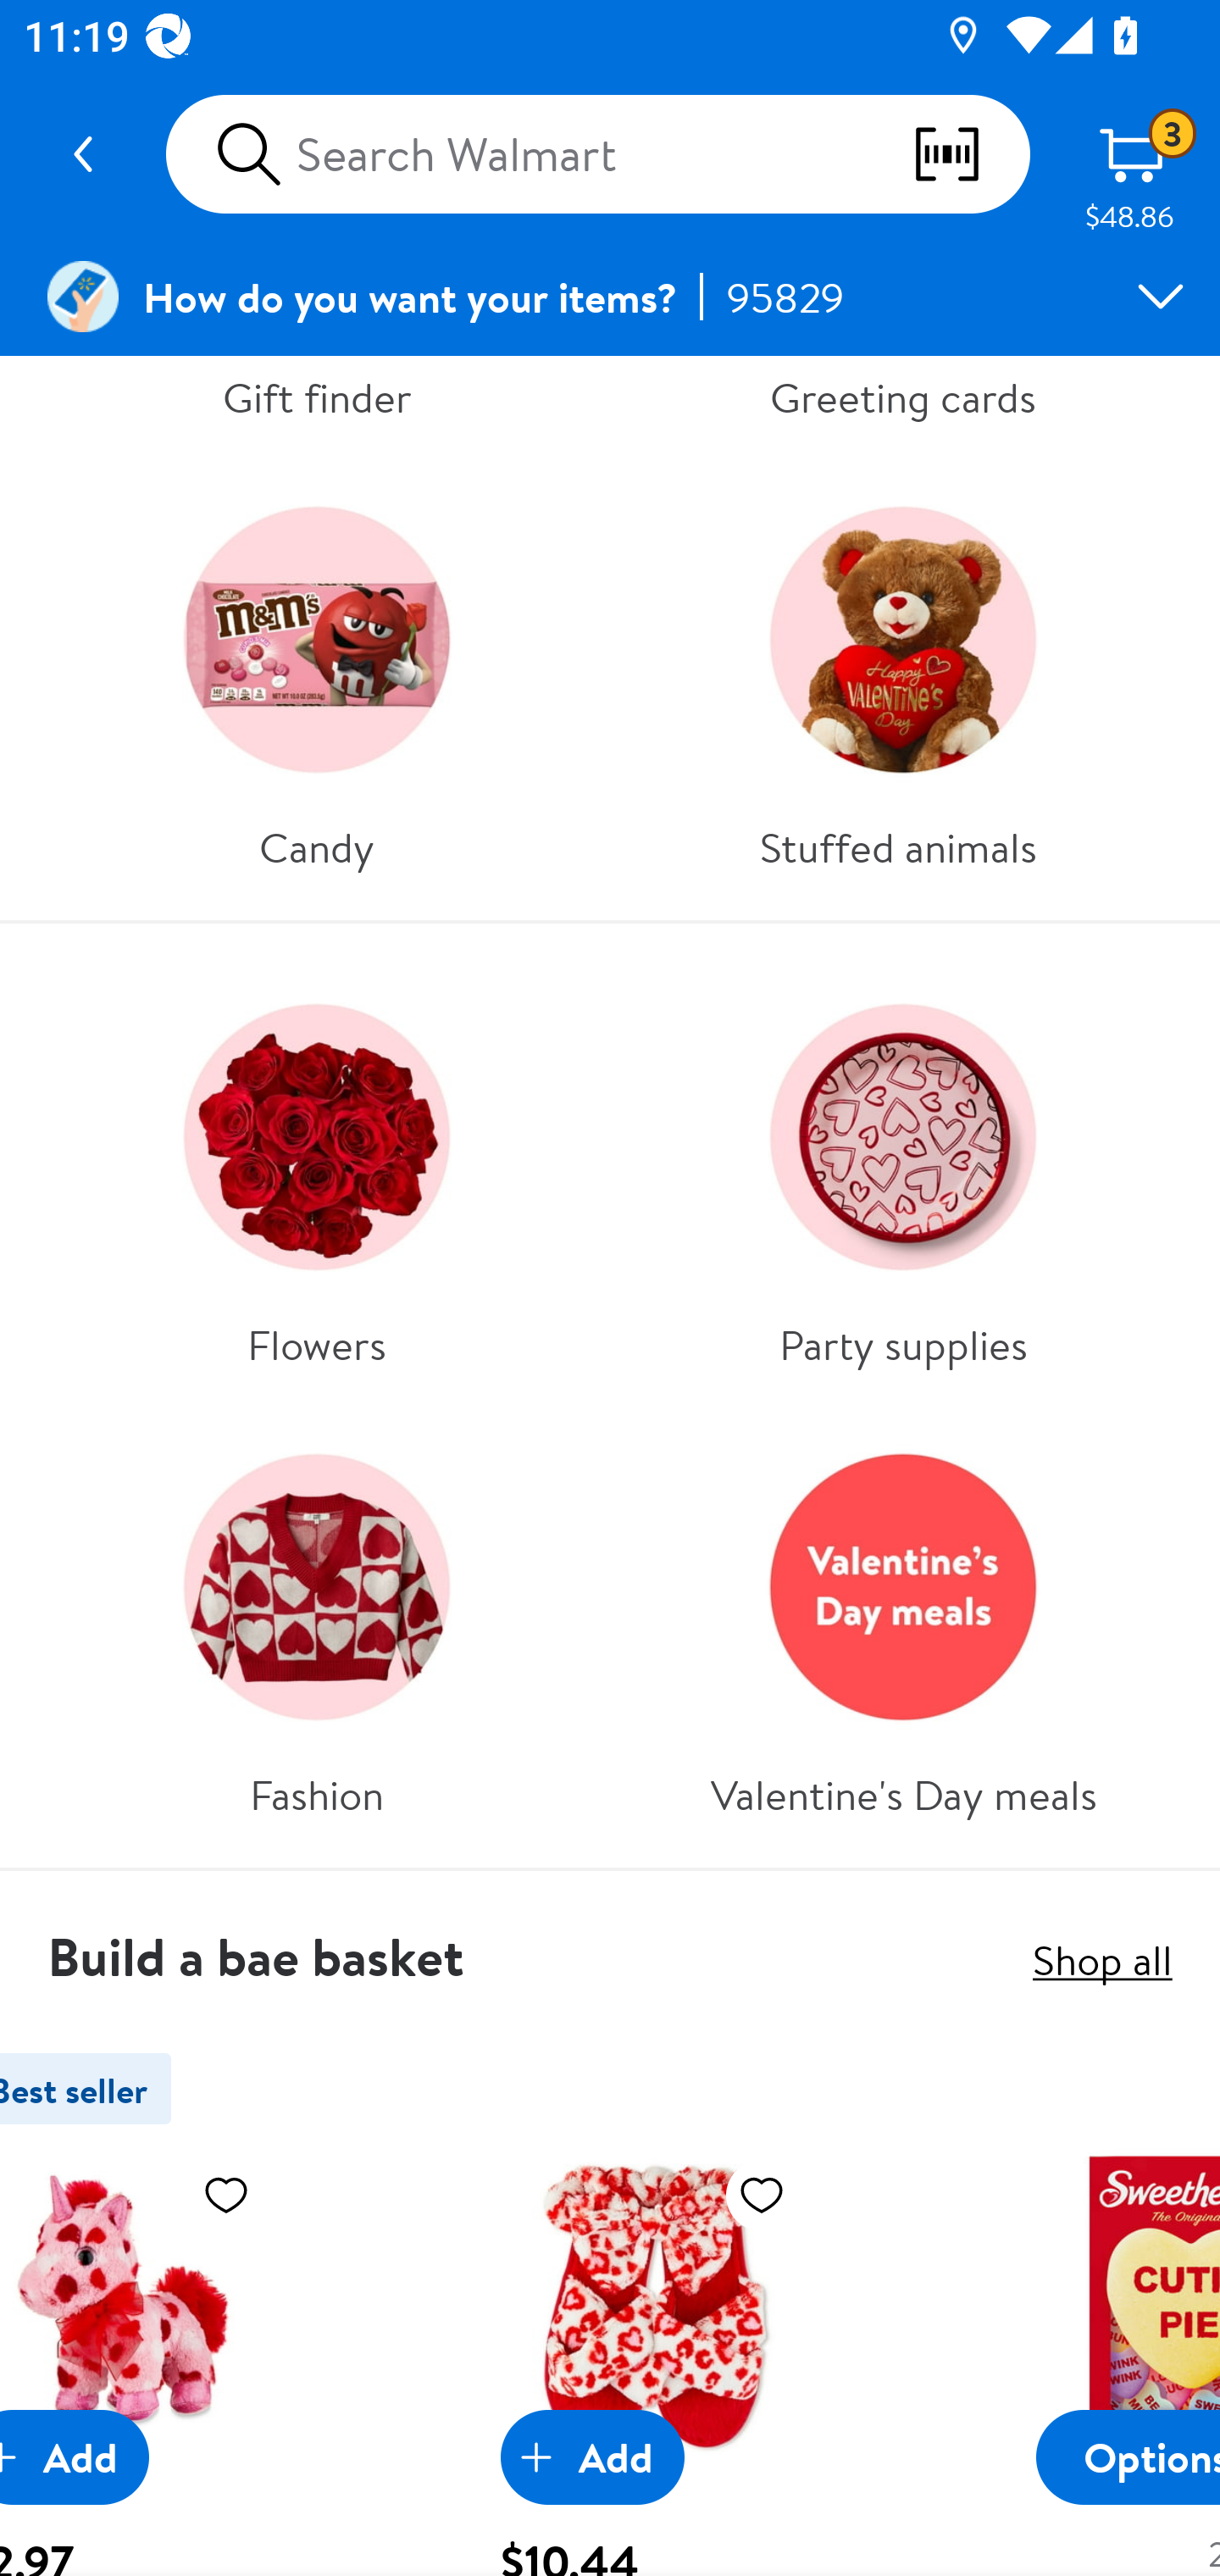 This screenshot has height=2576, width=1220. I want to click on Fashion, so click(317, 1623).